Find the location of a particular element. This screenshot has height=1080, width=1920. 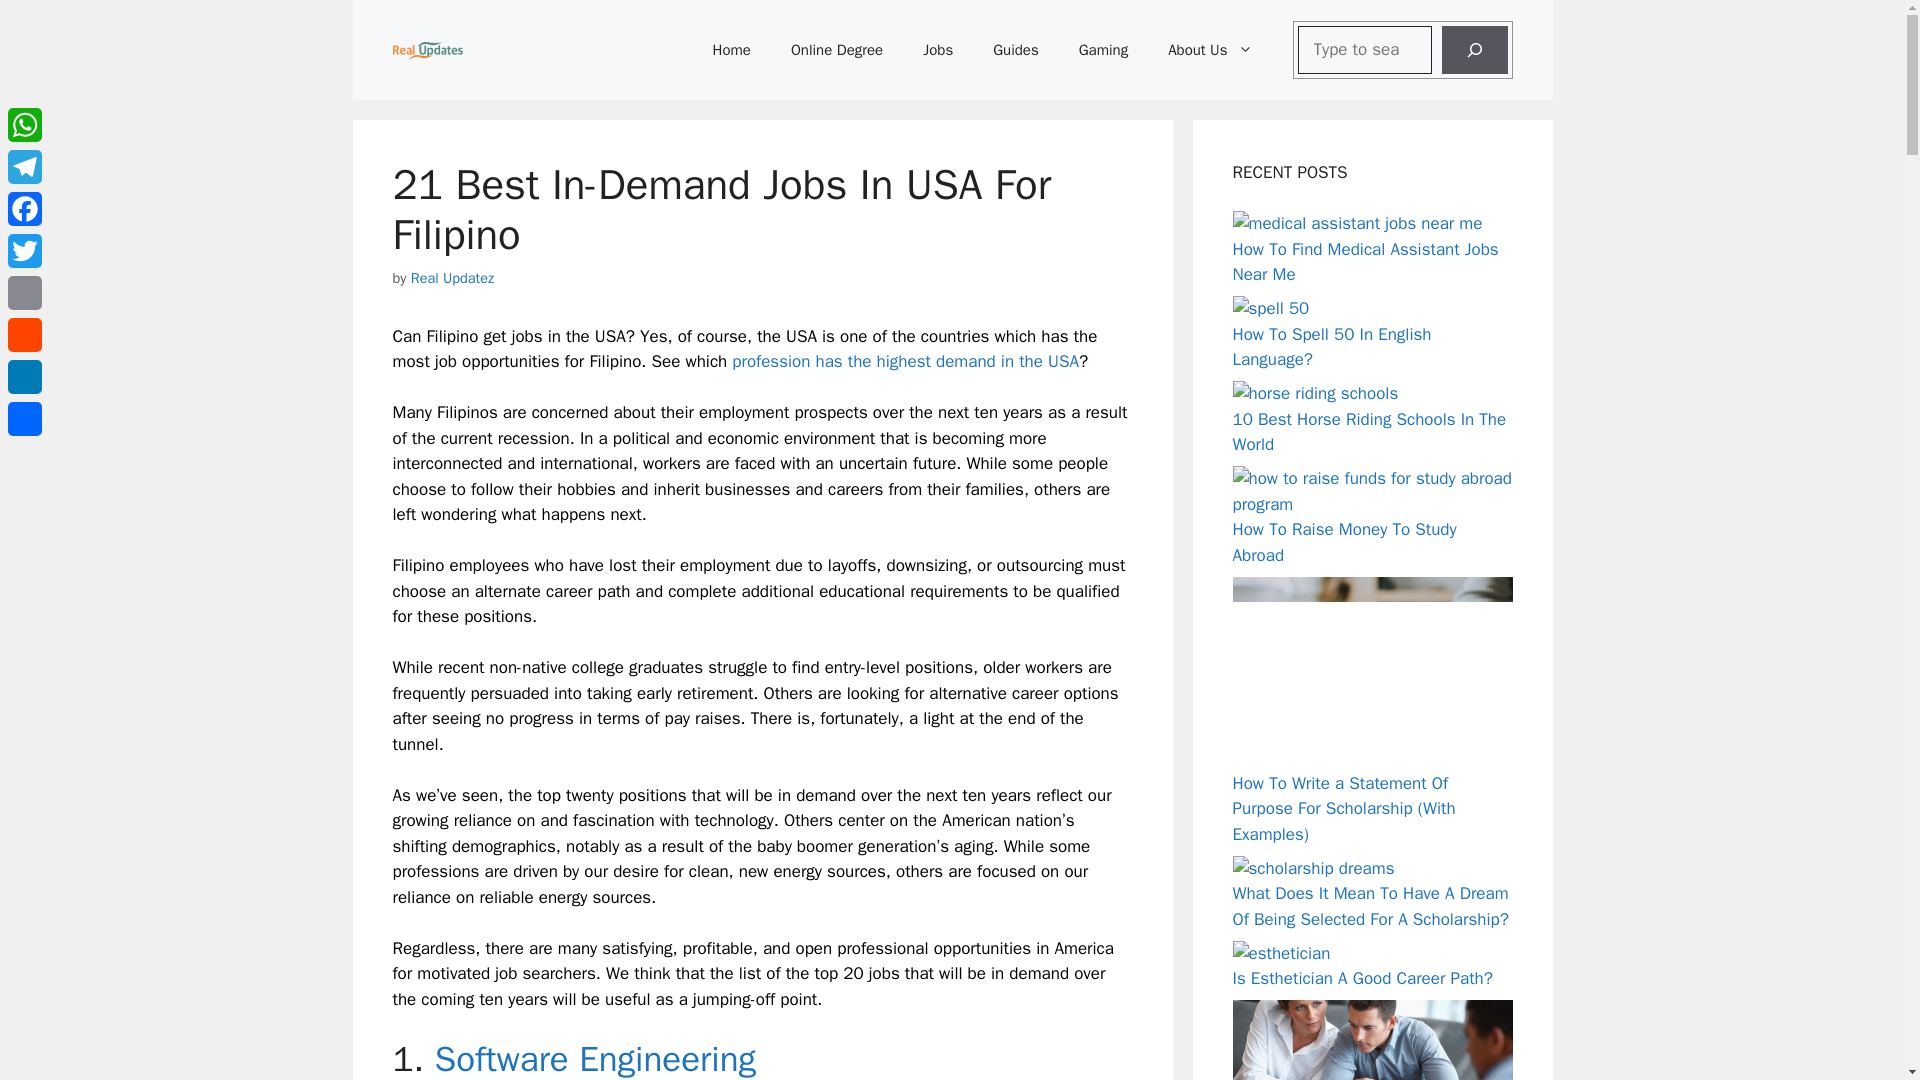

Guides is located at coordinates (1016, 50).